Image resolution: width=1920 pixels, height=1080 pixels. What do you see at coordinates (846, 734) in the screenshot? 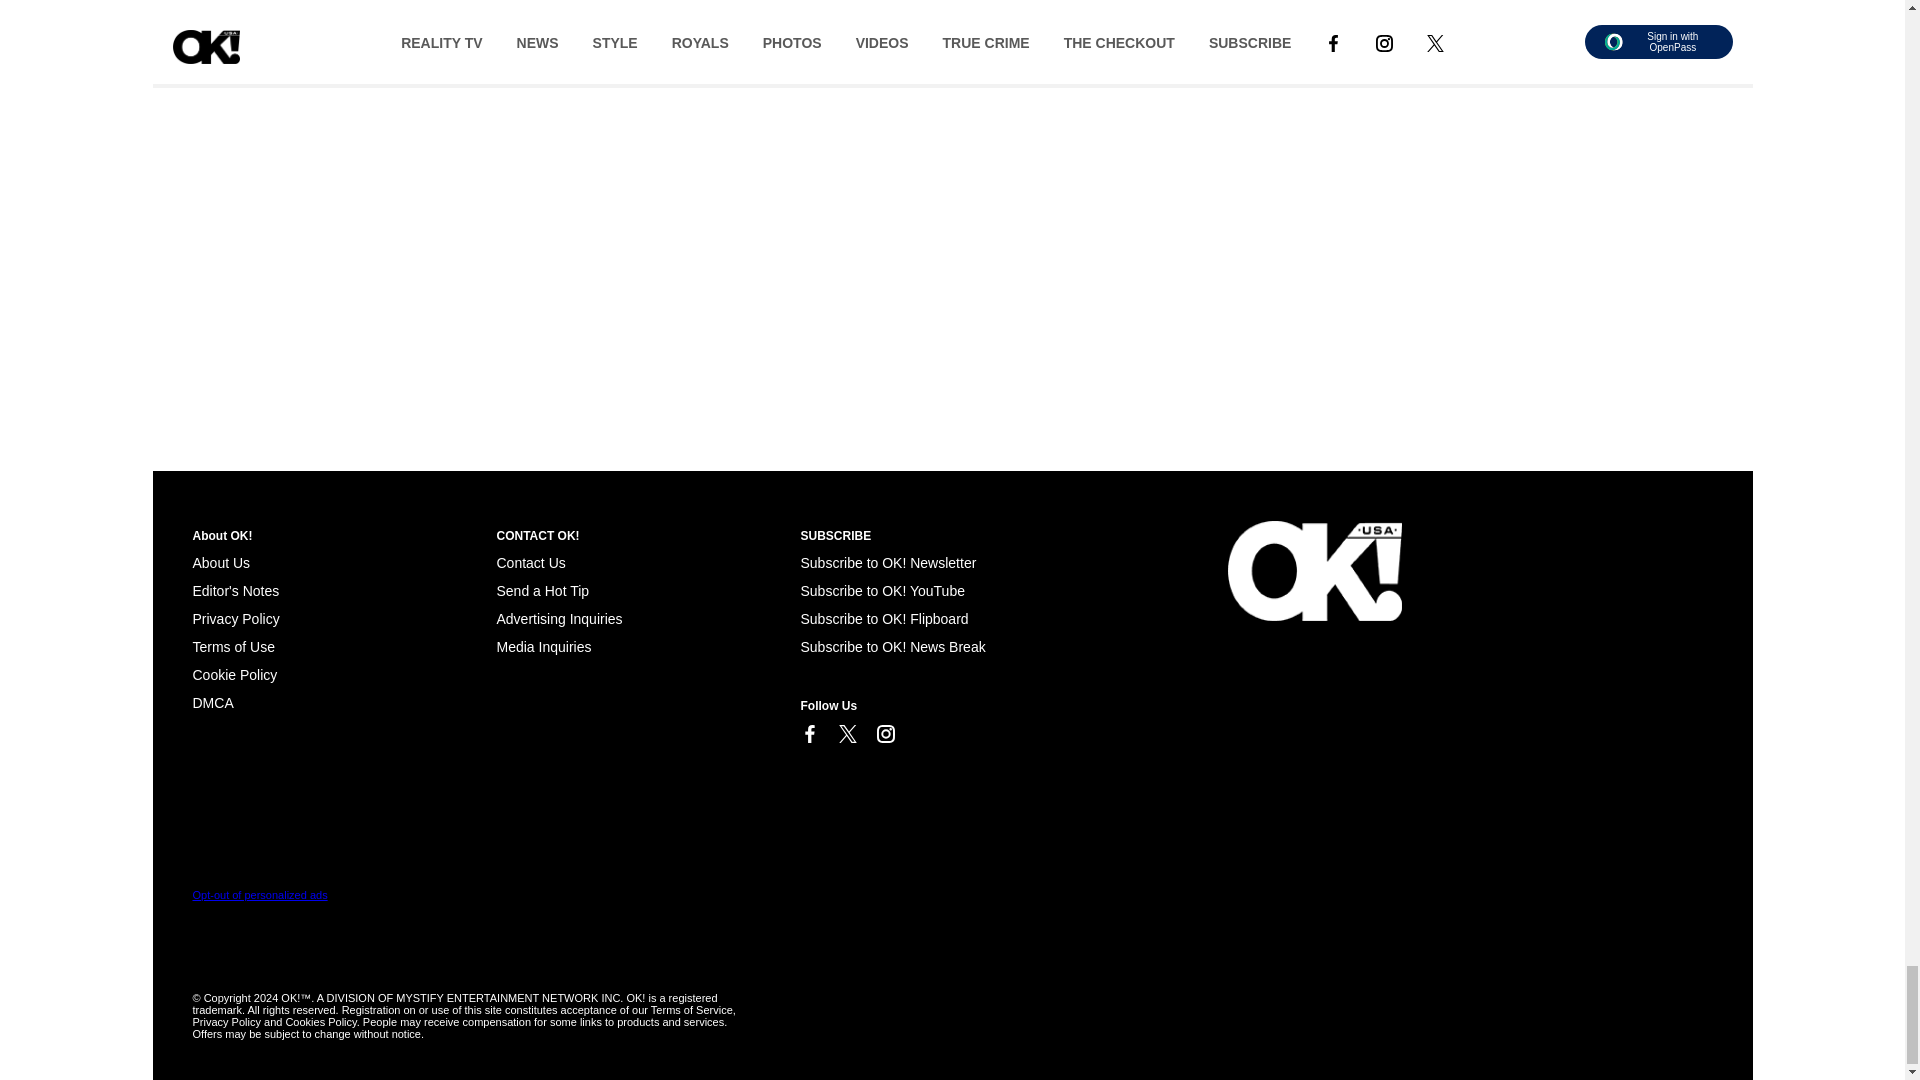
I see `Link to X` at bounding box center [846, 734].